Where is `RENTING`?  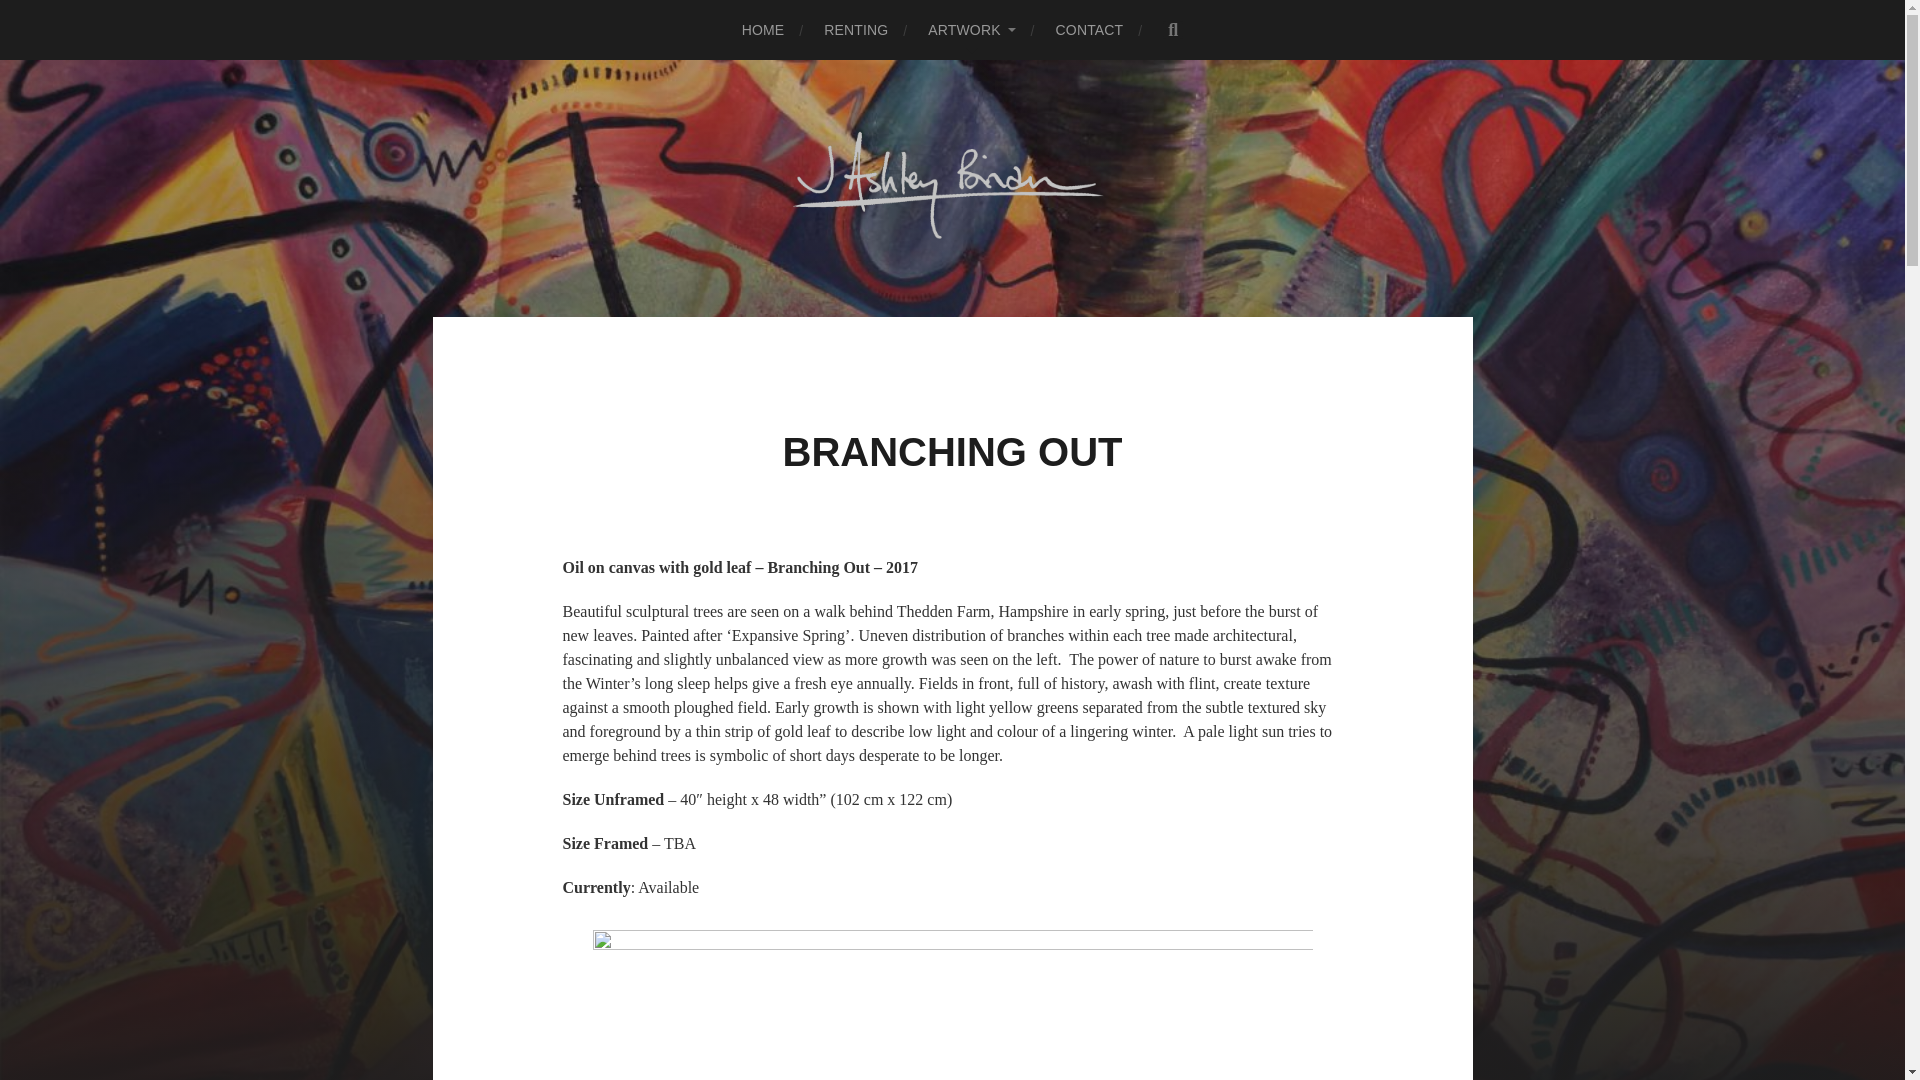 RENTING is located at coordinates (855, 30).